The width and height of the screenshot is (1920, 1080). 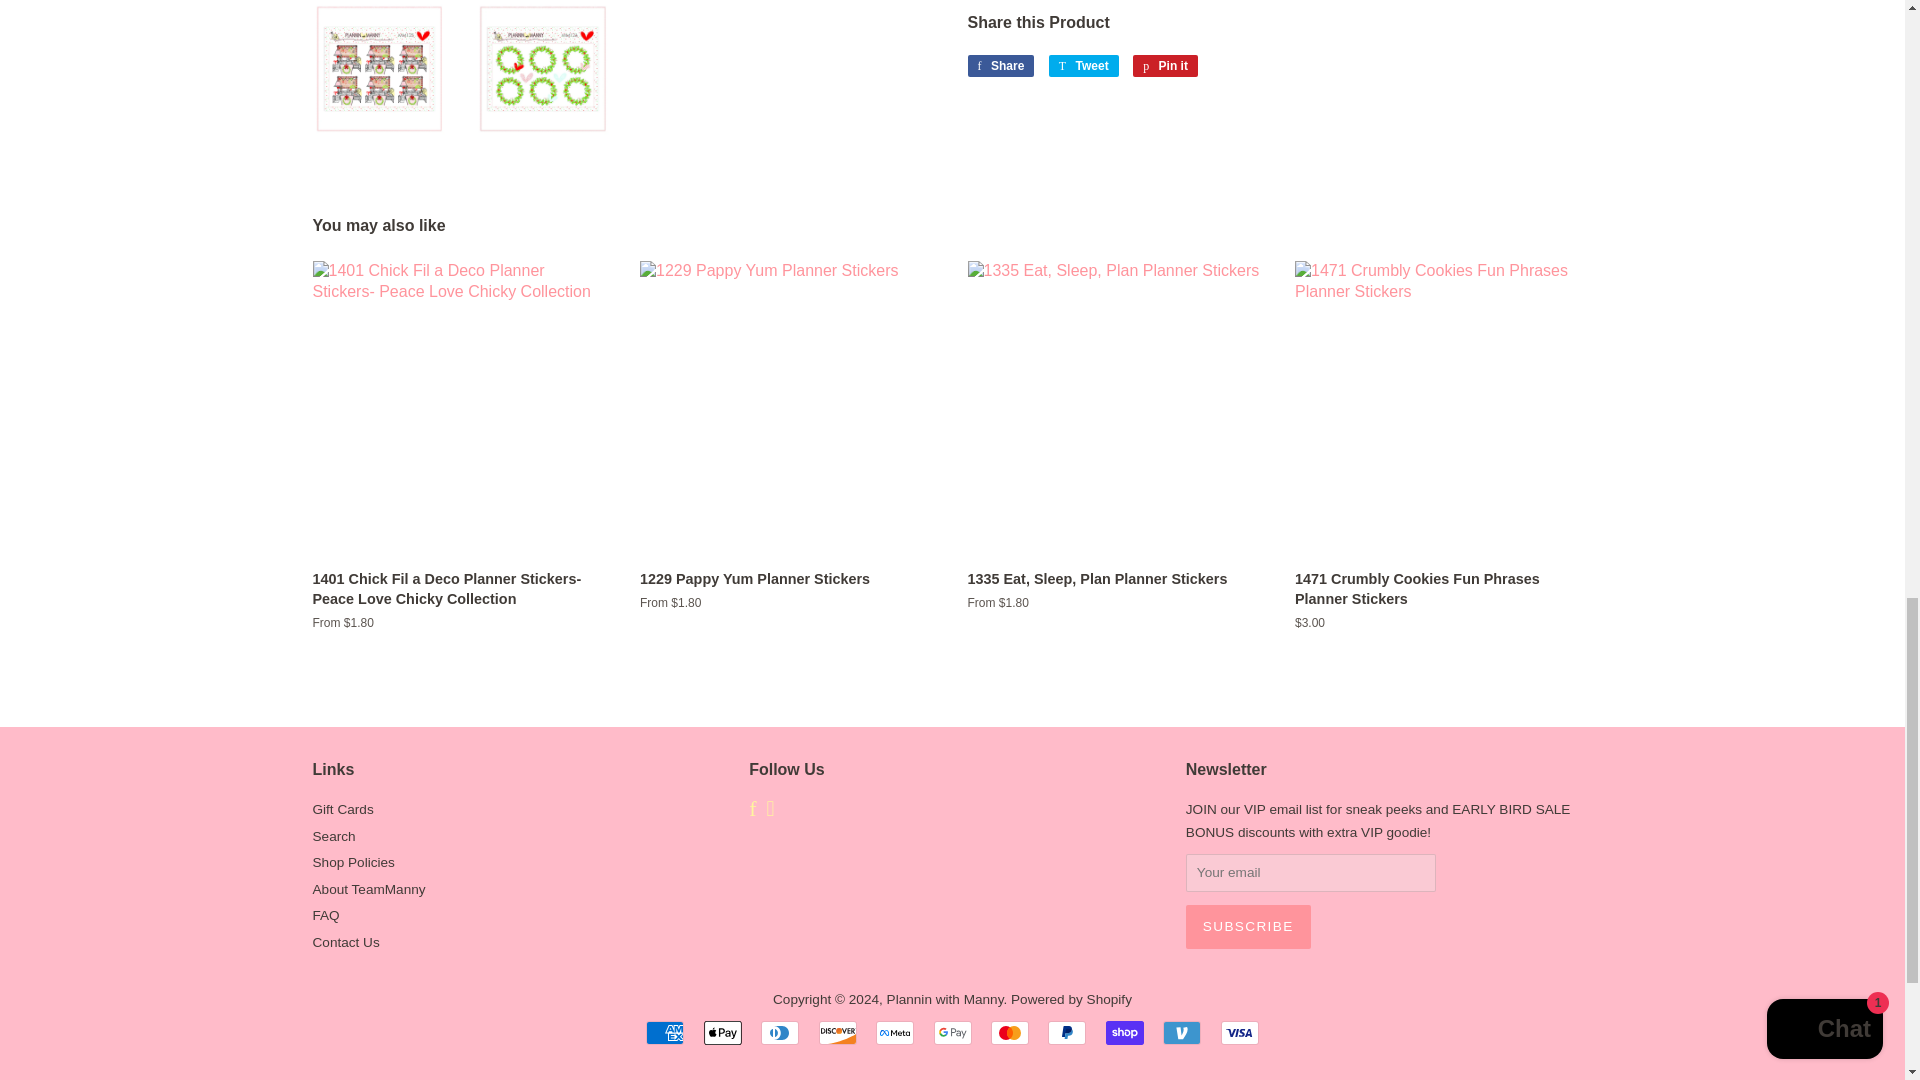 What do you see at coordinates (1124, 1032) in the screenshot?
I see `Shop Pay` at bounding box center [1124, 1032].